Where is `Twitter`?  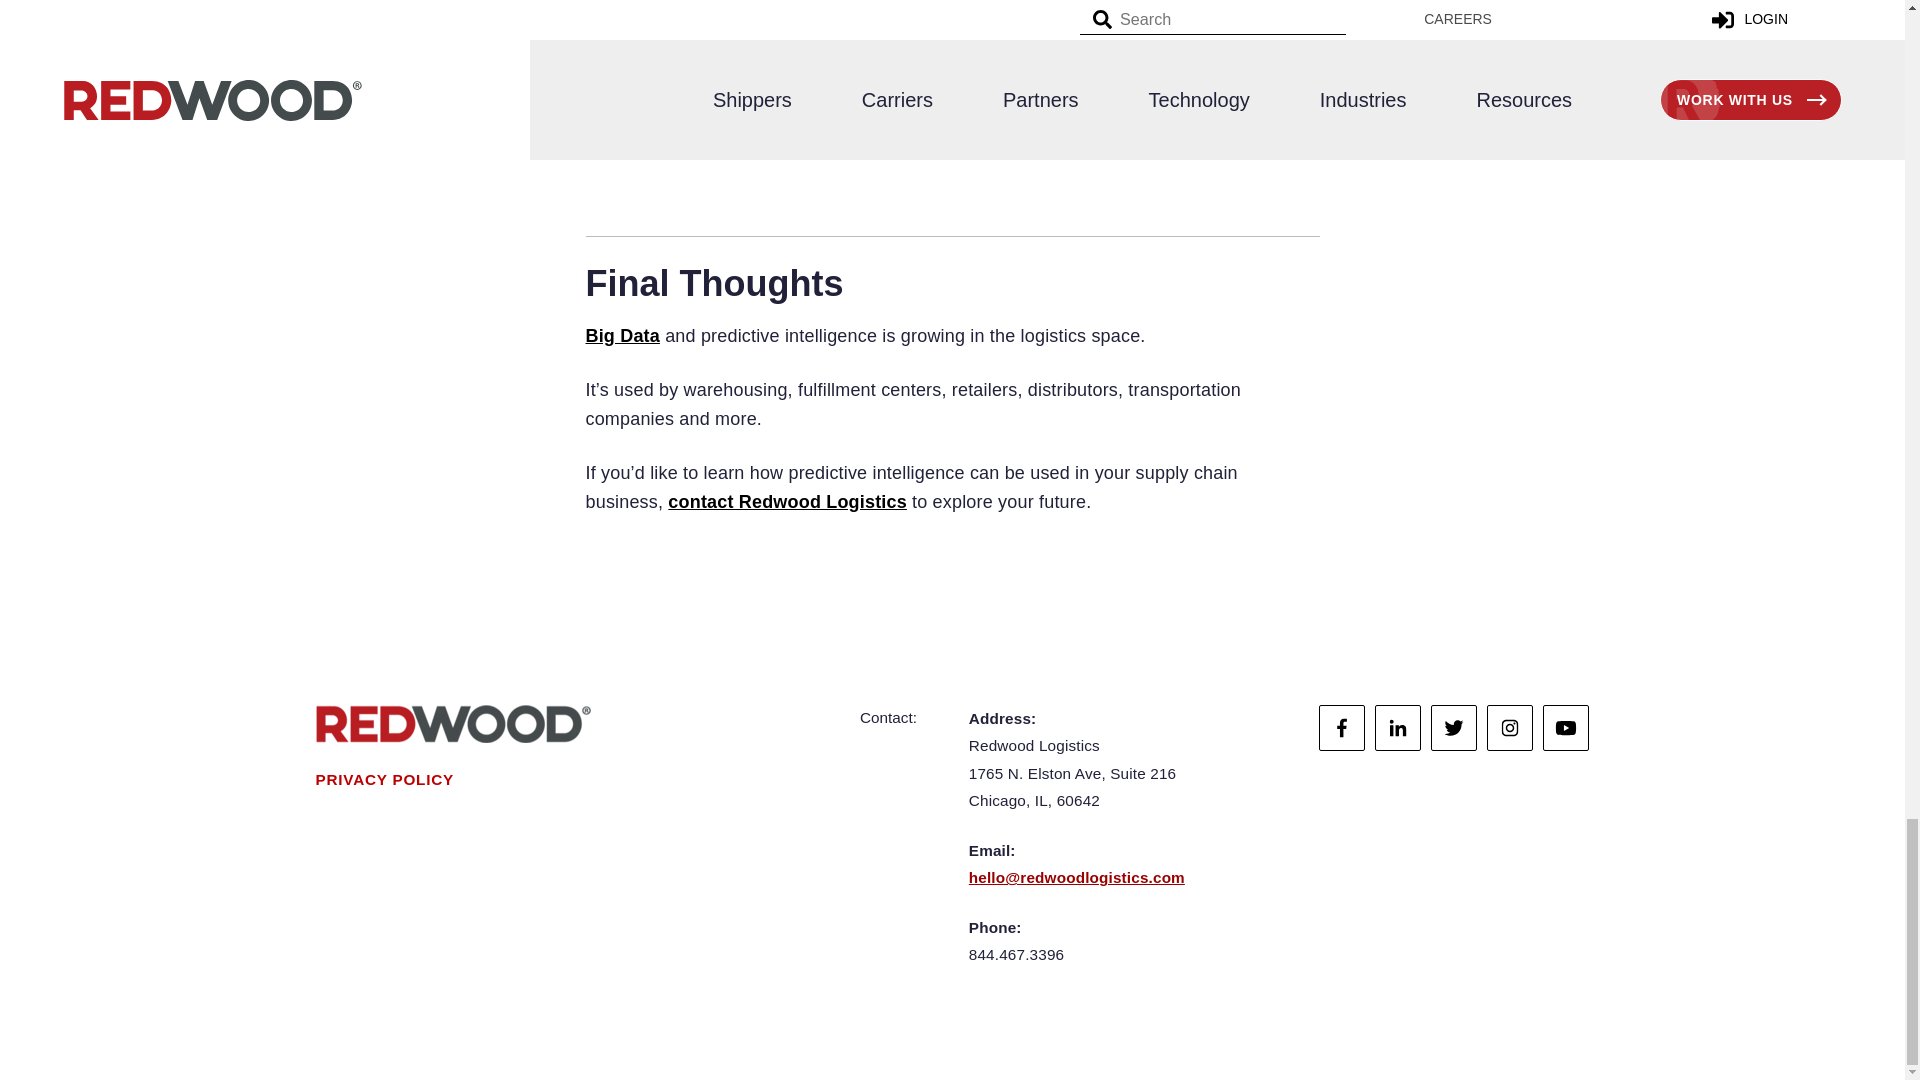 Twitter is located at coordinates (1453, 728).